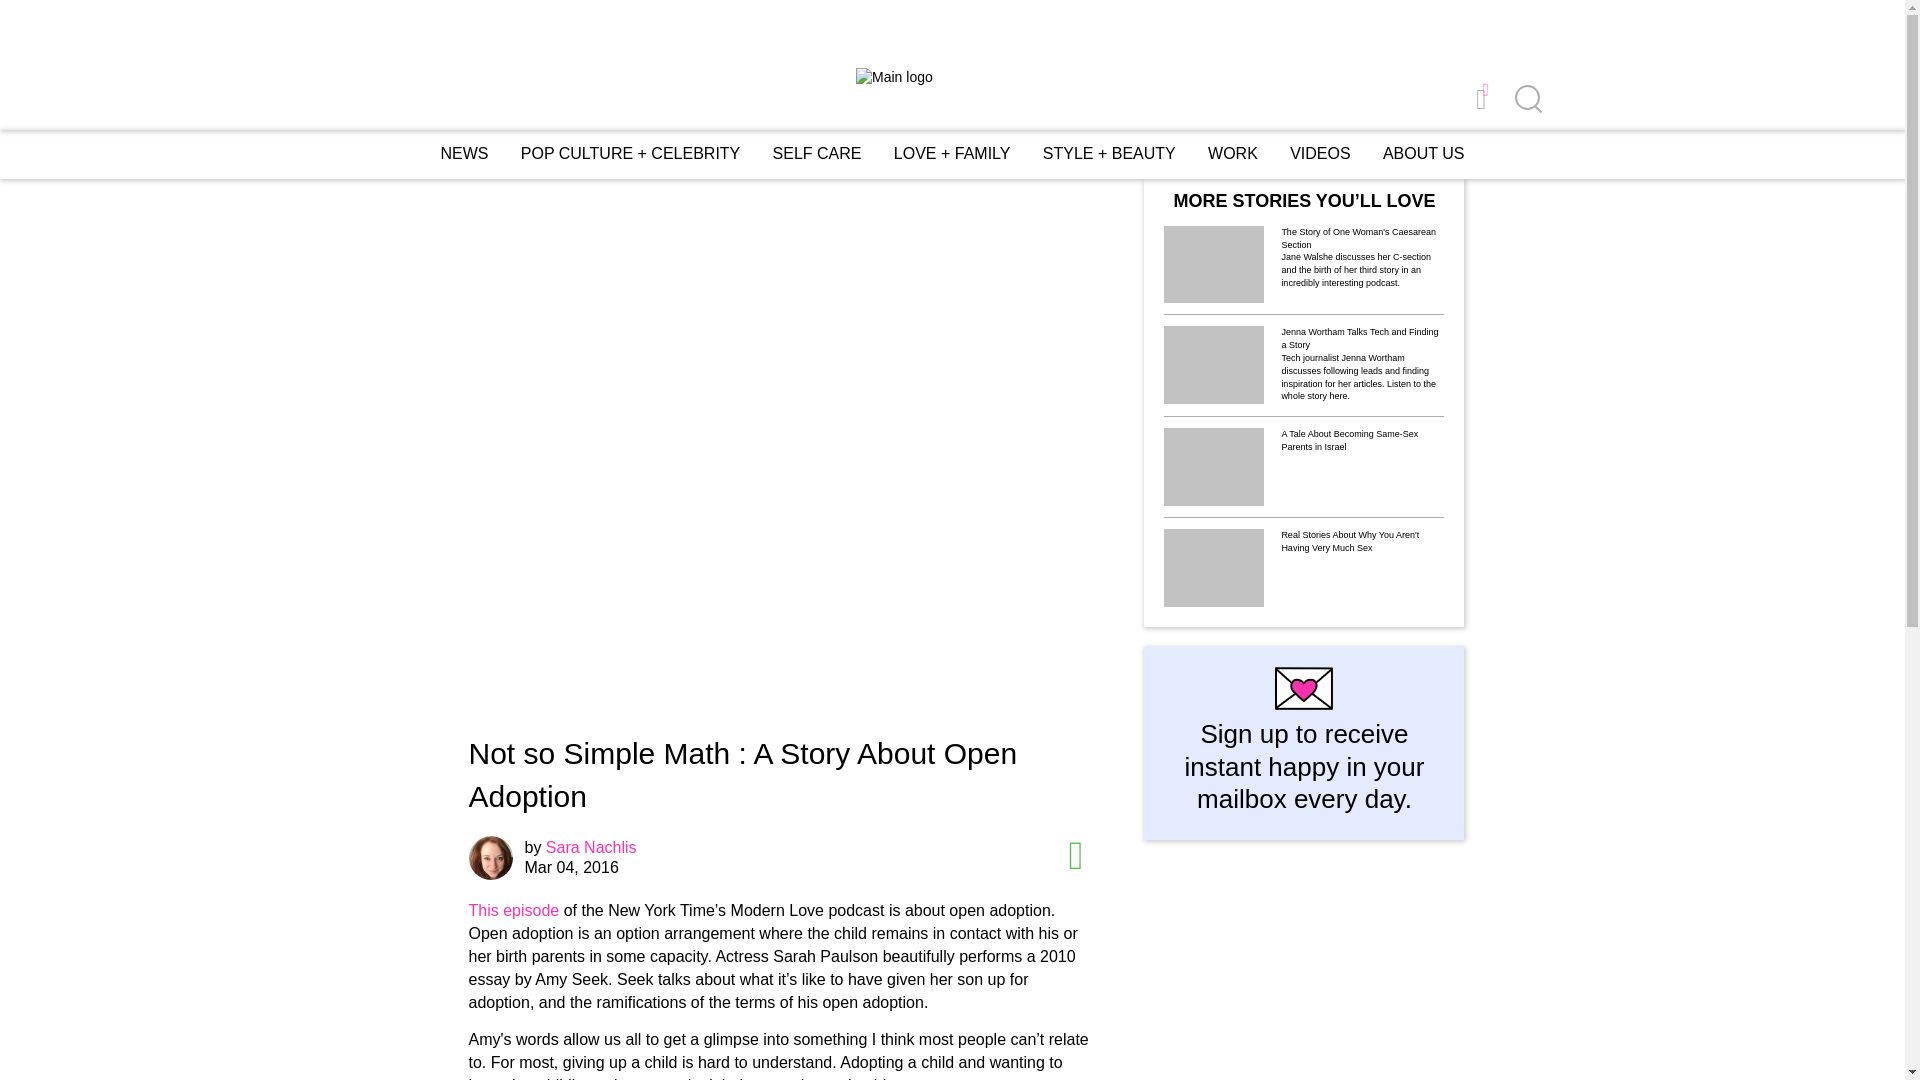  Describe the element at coordinates (1320, 154) in the screenshot. I see `VIDEOS` at that location.